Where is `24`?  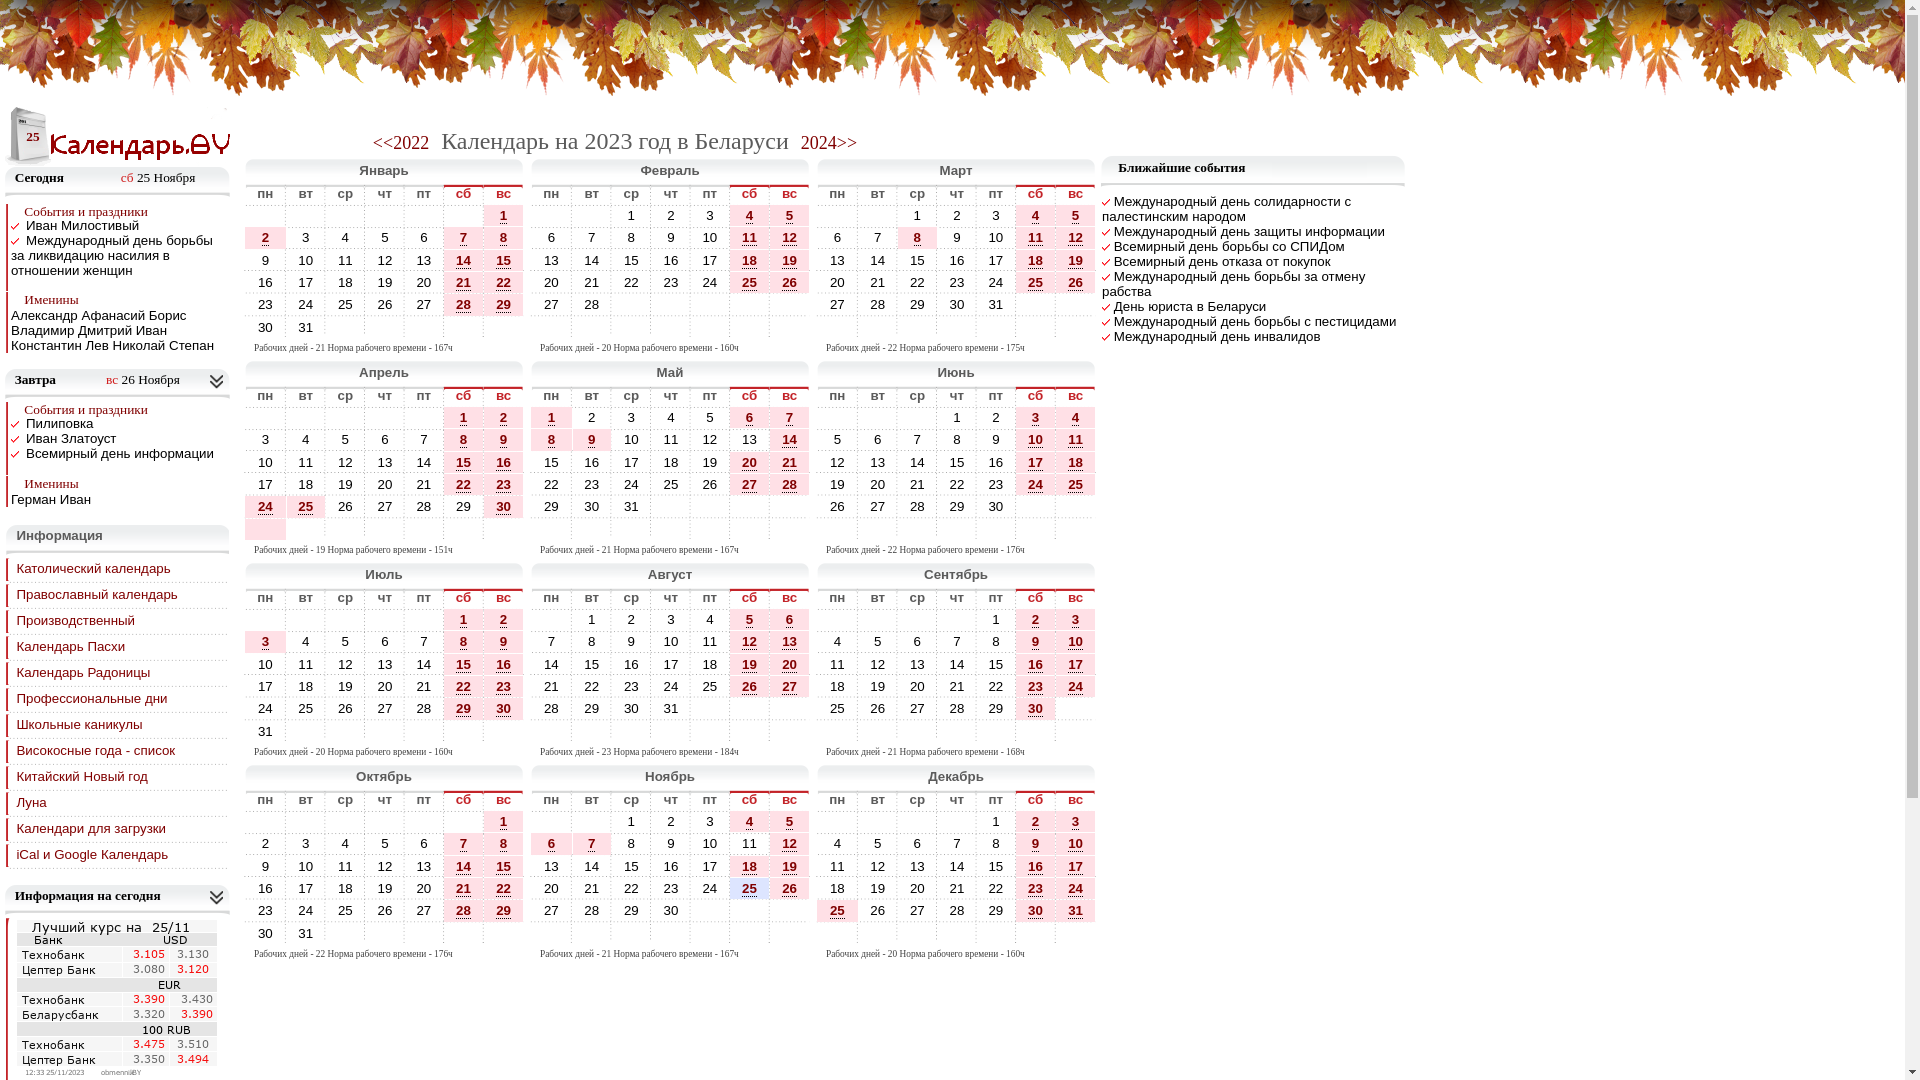 24 is located at coordinates (306, 304).